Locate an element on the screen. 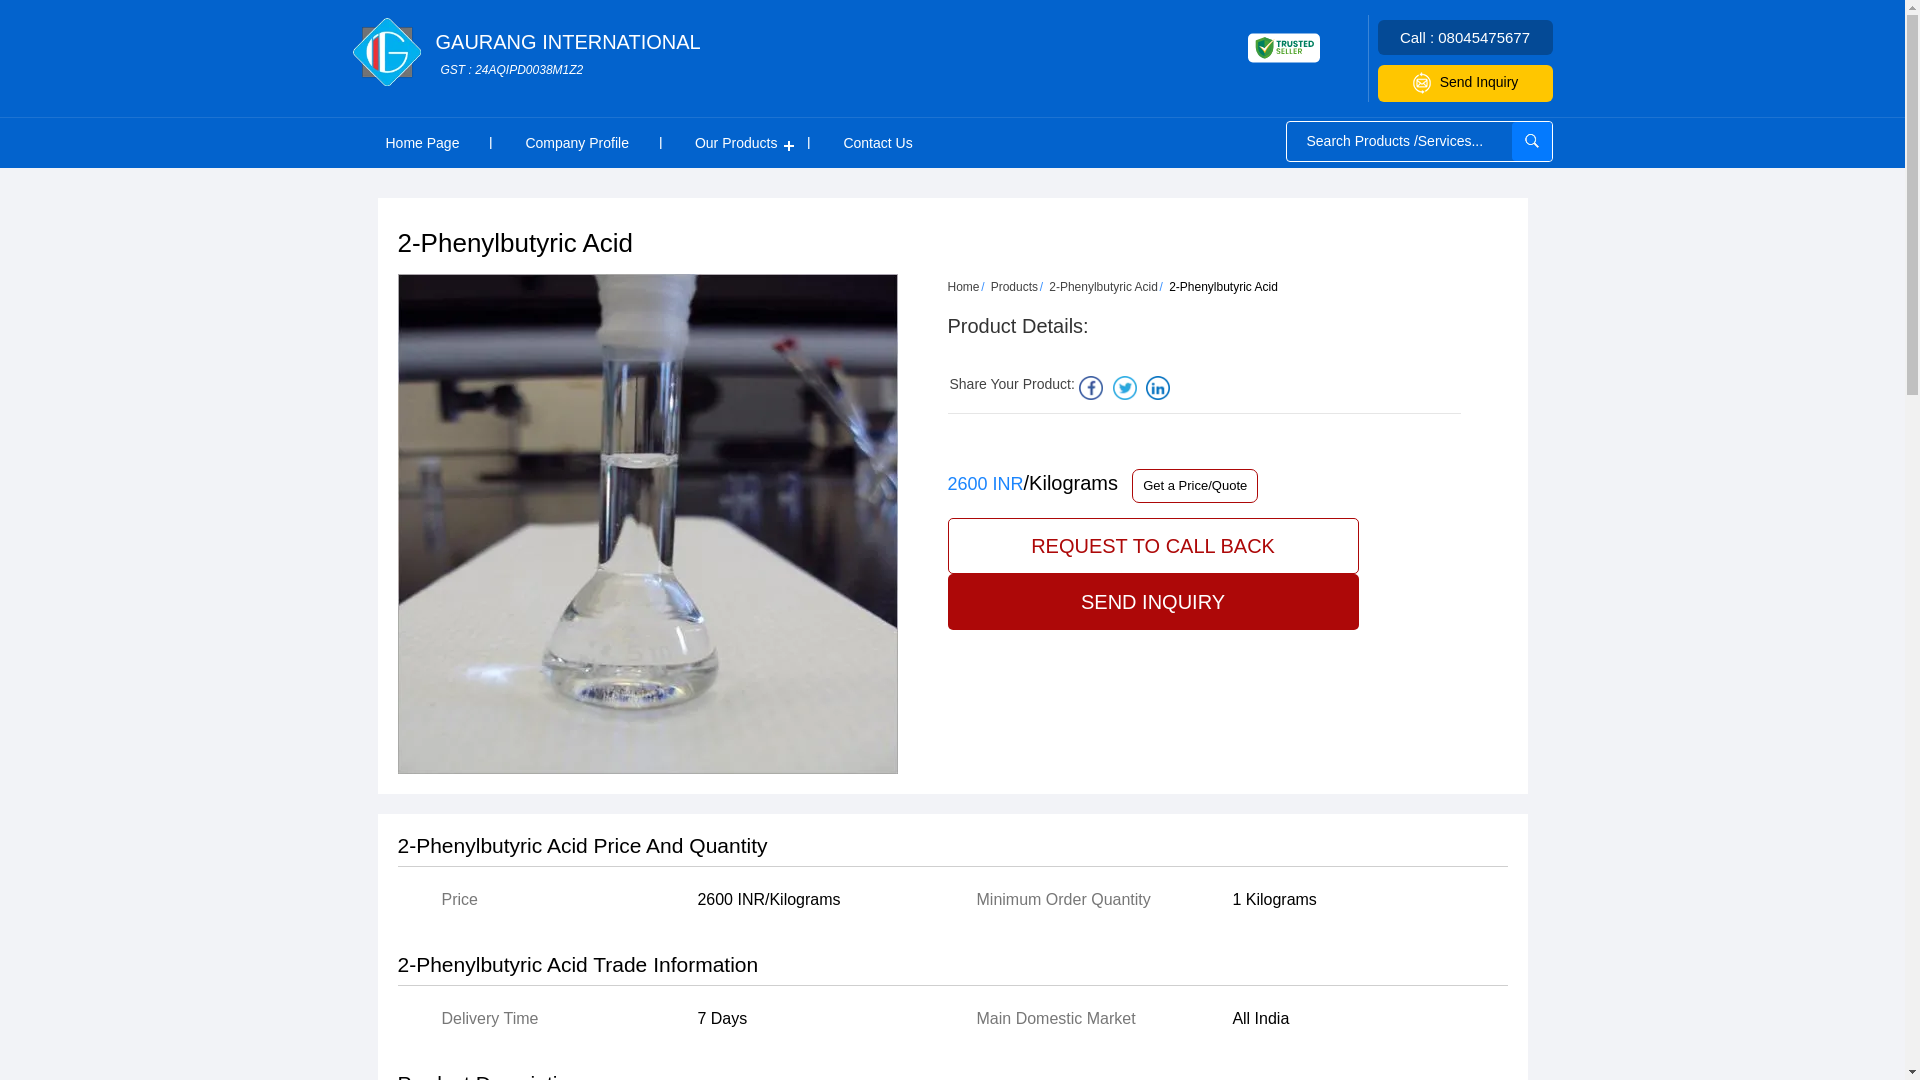 This screenshot has width=1920, height=1080. Products is located at coordinates (568, 54).